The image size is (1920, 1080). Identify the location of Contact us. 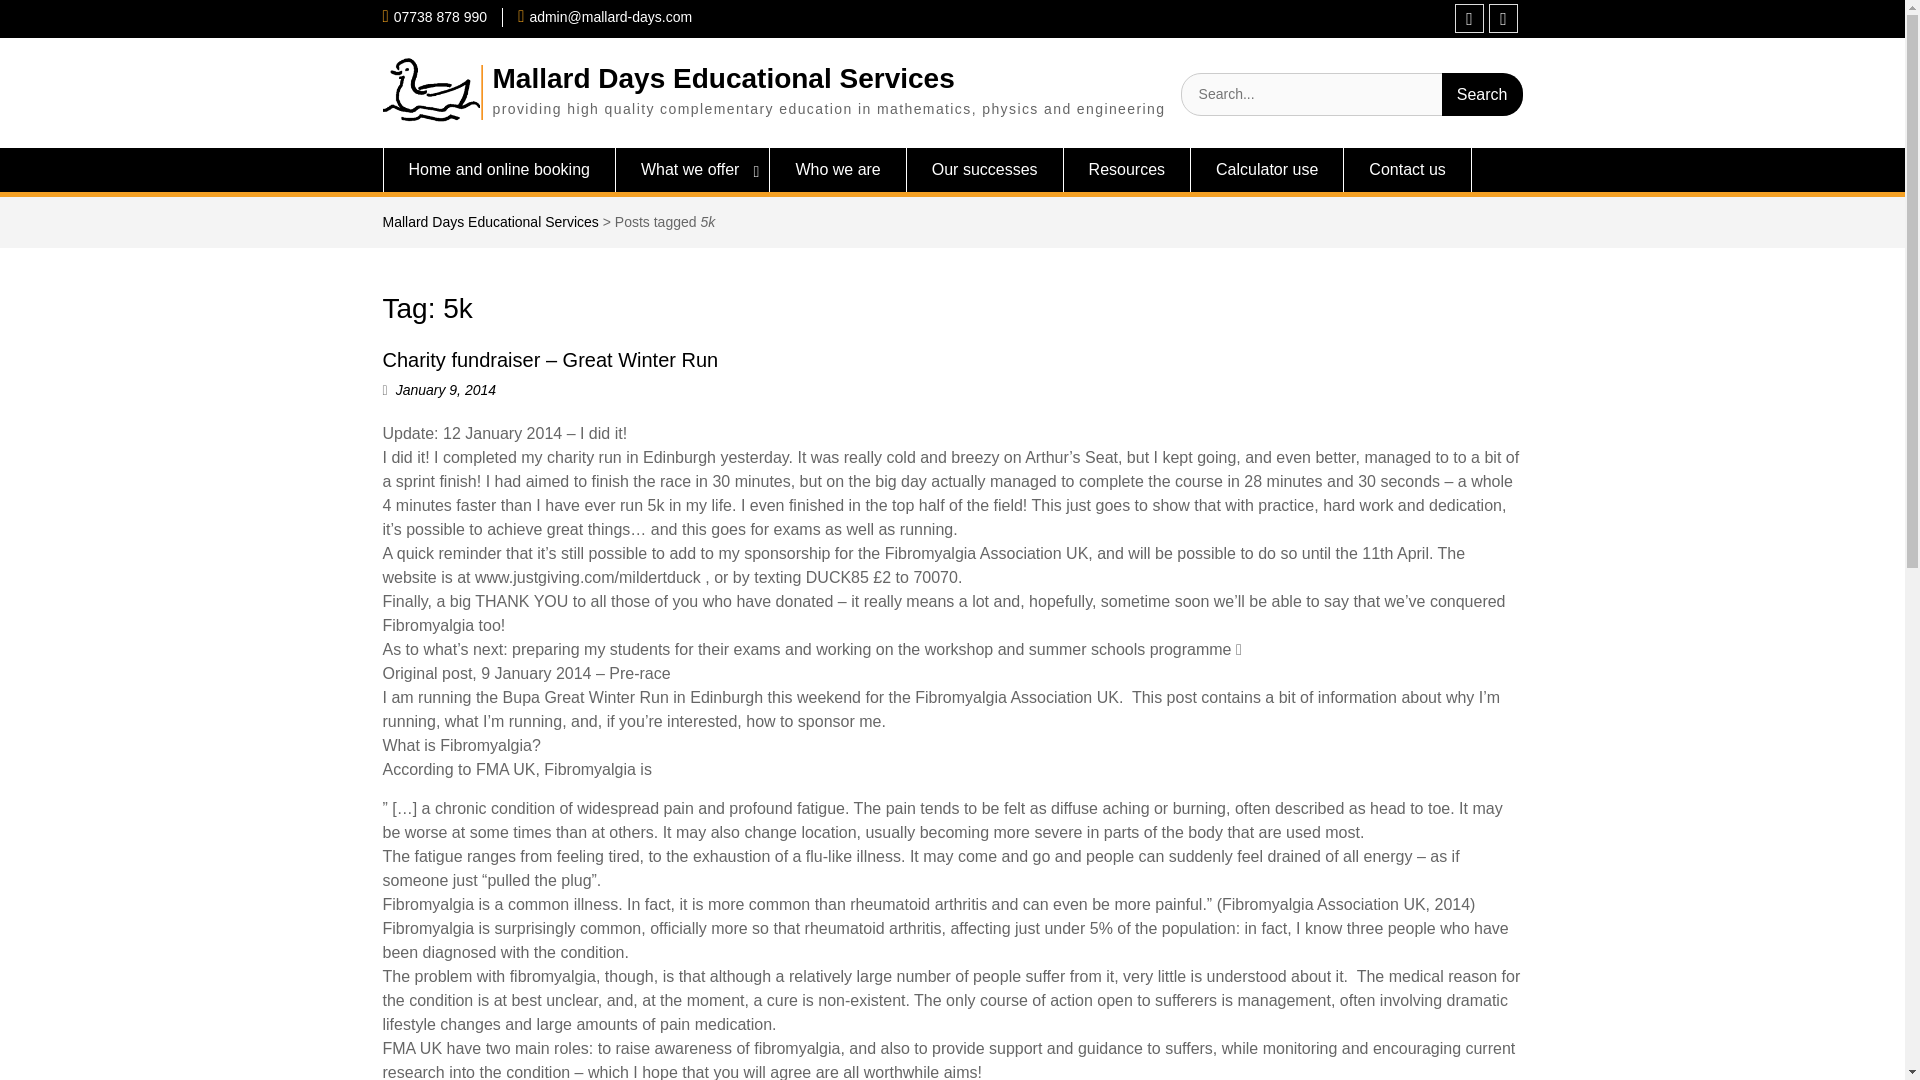
(1407, 170).